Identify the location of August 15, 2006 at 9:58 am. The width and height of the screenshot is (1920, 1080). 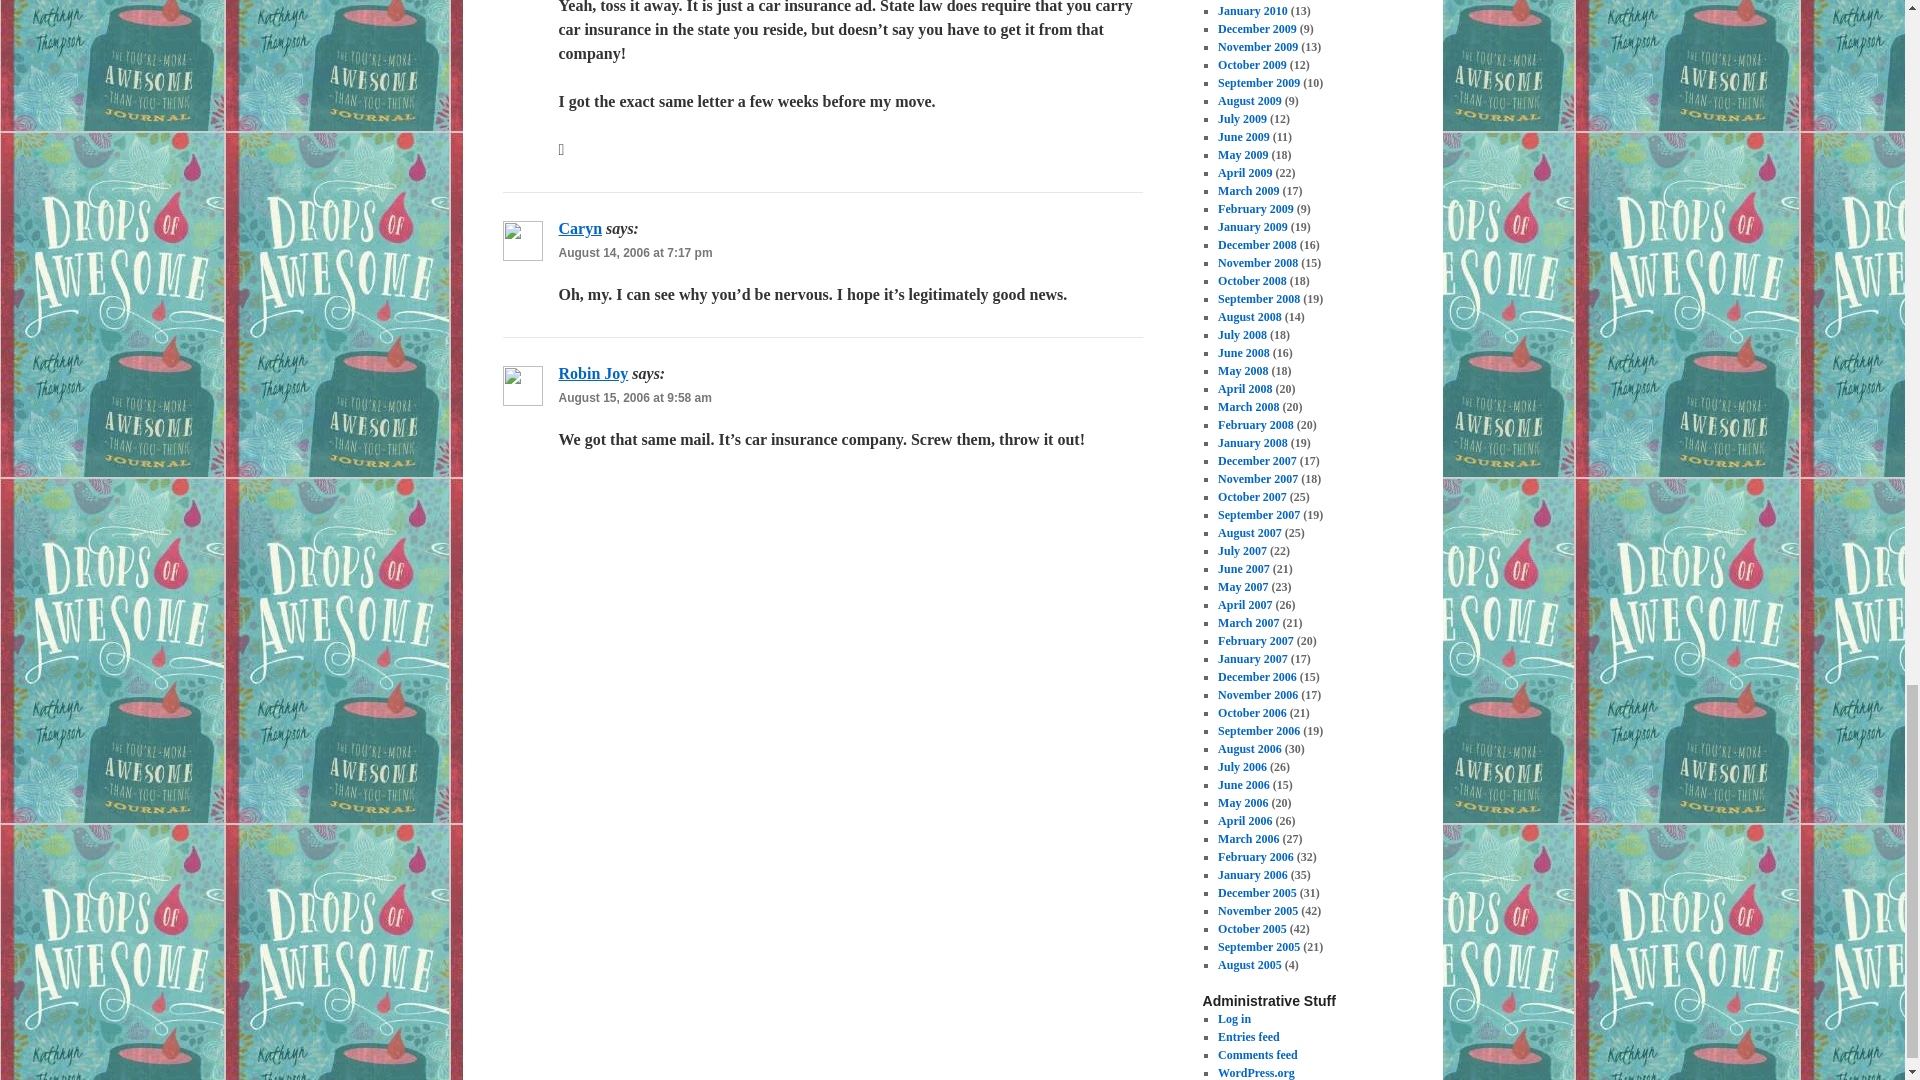
(634, 398).